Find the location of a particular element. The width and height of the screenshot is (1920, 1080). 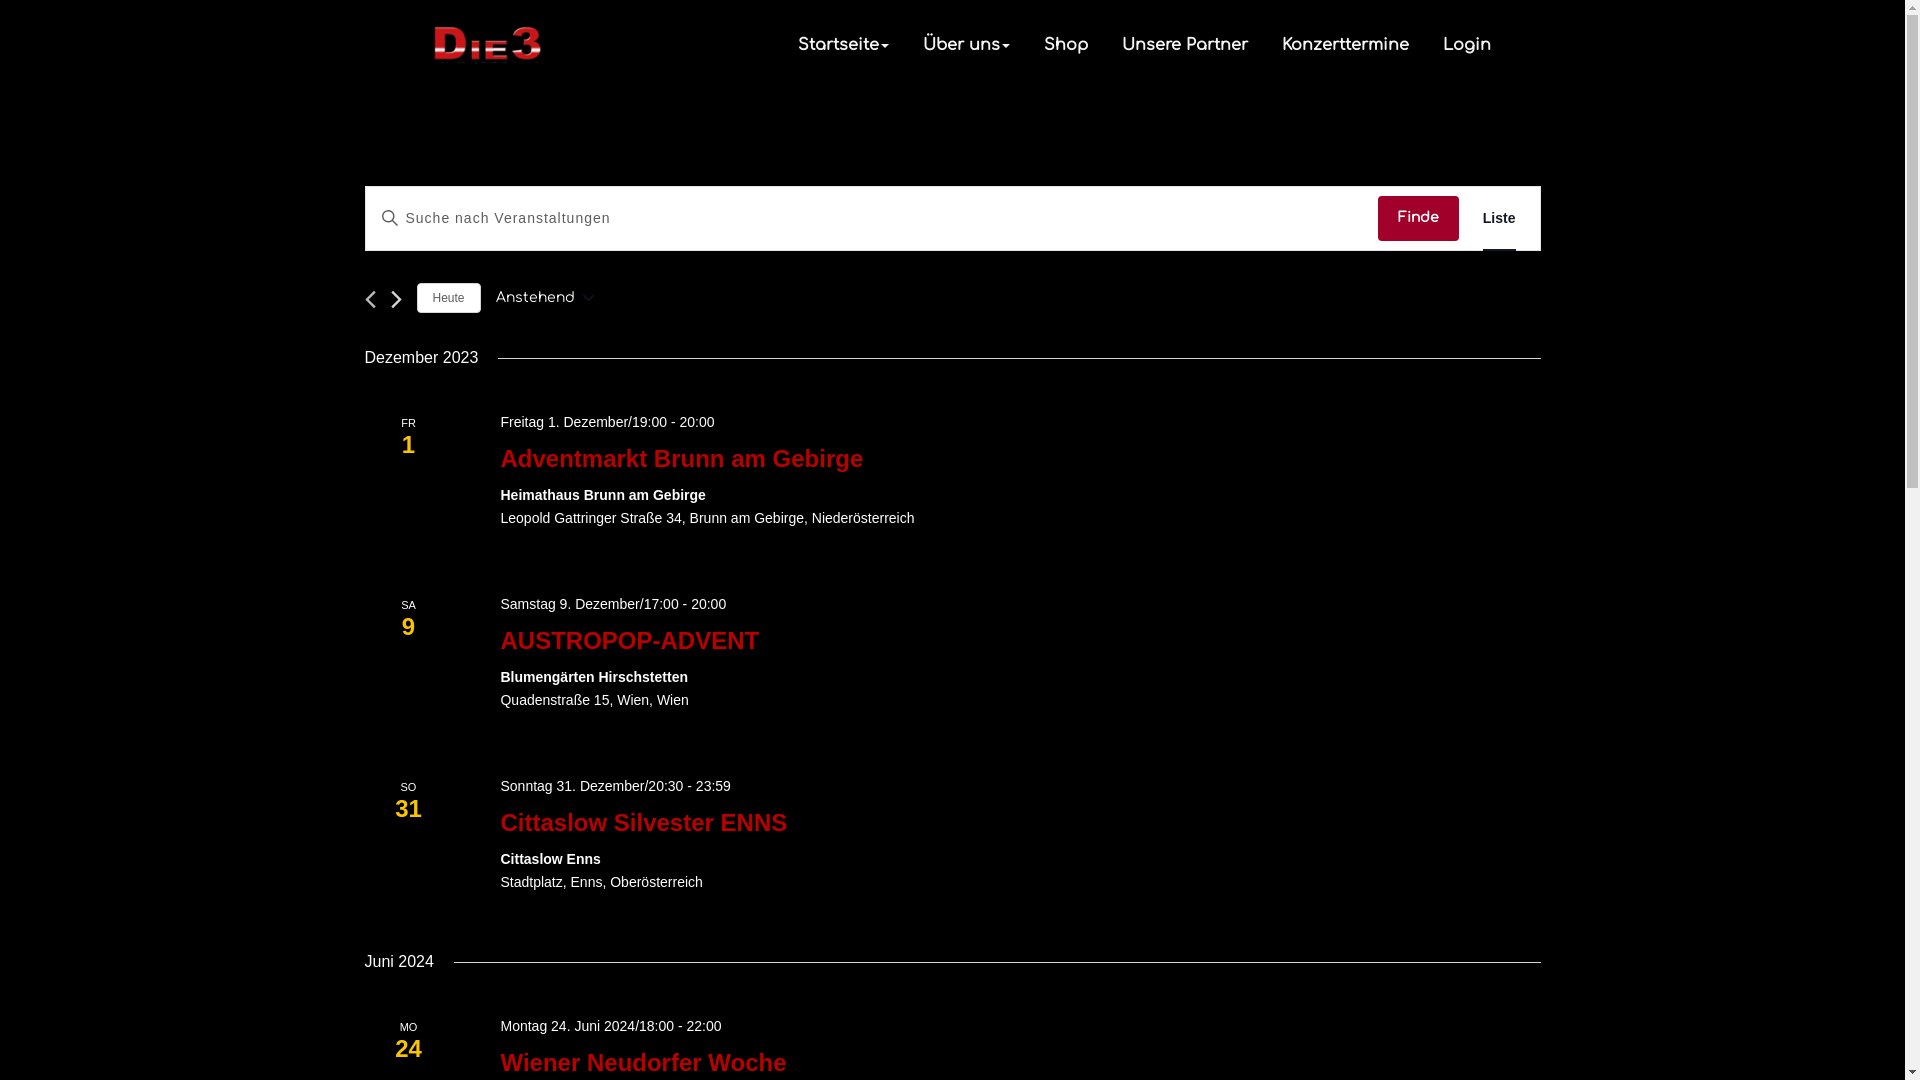

DIE3 is located at coordinates (643, 32).